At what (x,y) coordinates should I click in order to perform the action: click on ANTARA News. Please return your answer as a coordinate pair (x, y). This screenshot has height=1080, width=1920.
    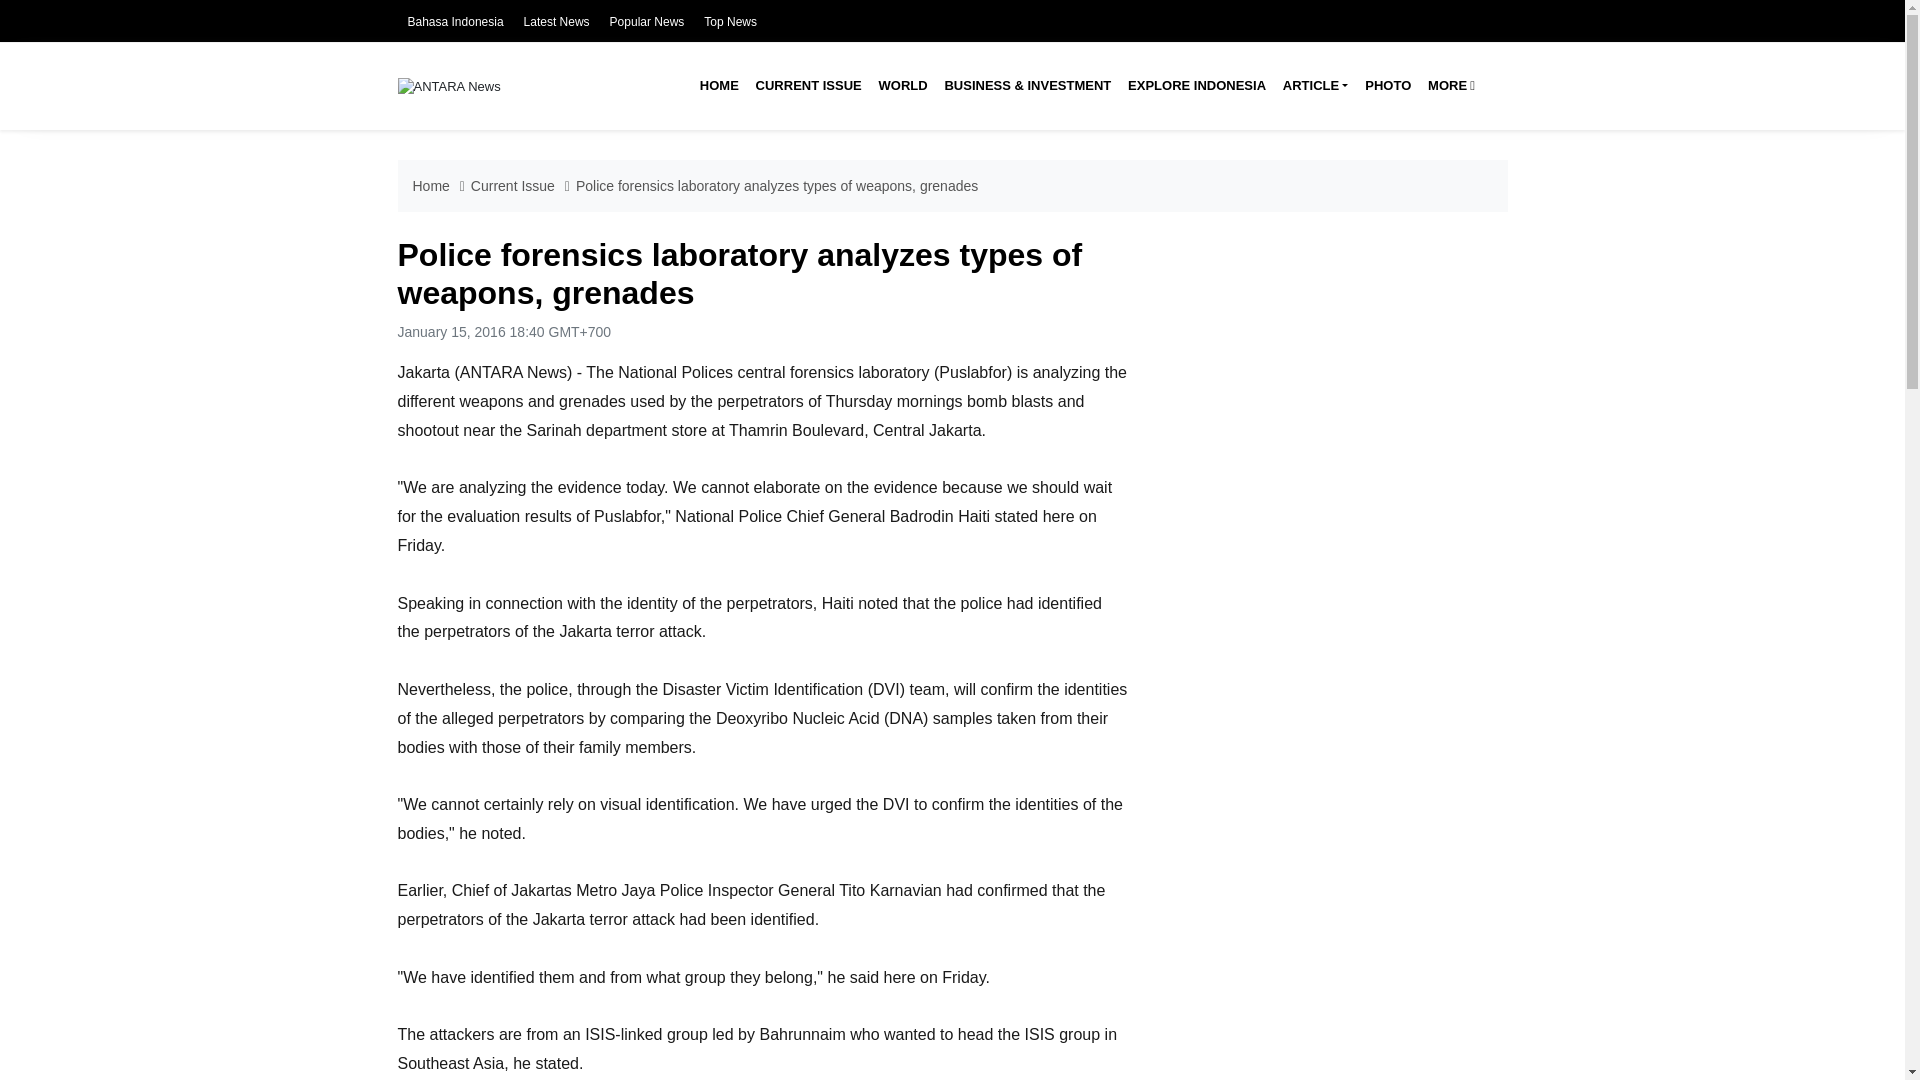
    Looking at the image, I should click on (449, 84).